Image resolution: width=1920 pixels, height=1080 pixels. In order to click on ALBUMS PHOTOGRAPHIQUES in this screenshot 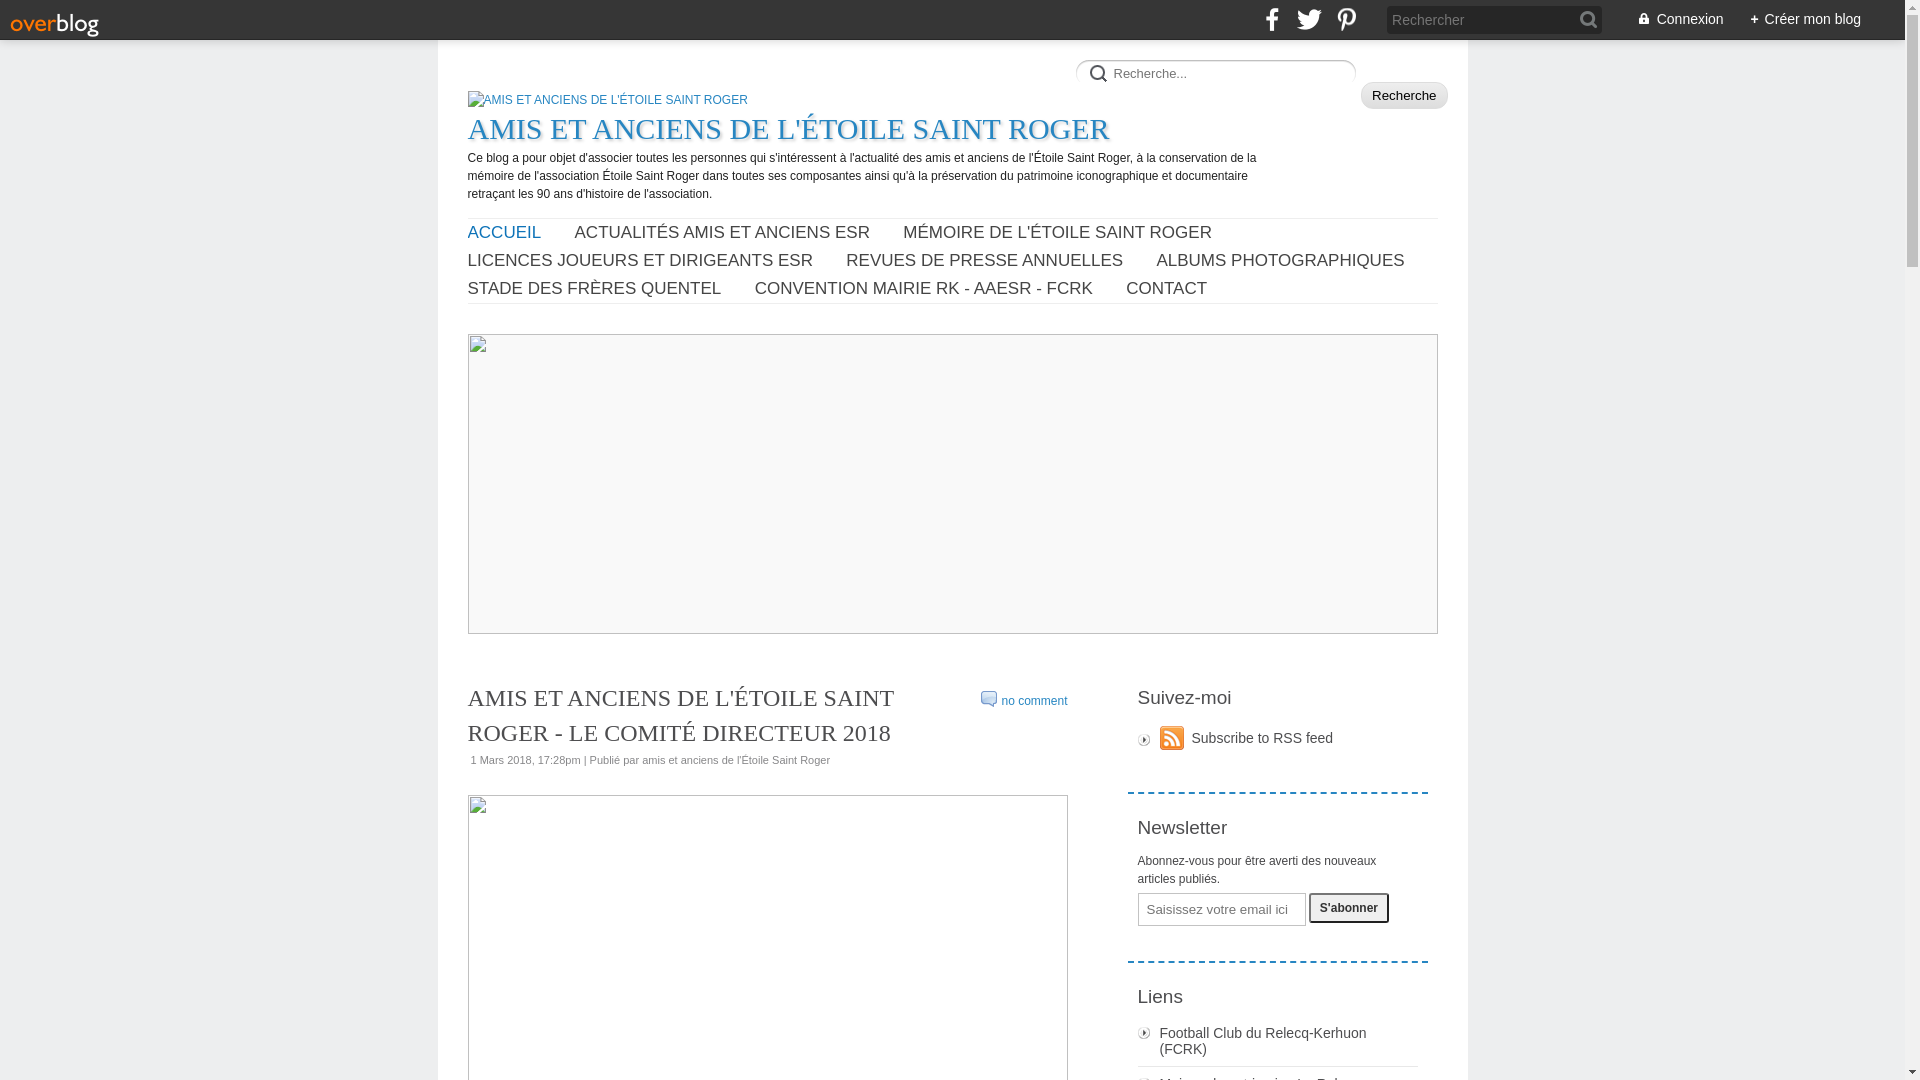, I will do `click(1280, 261)`.